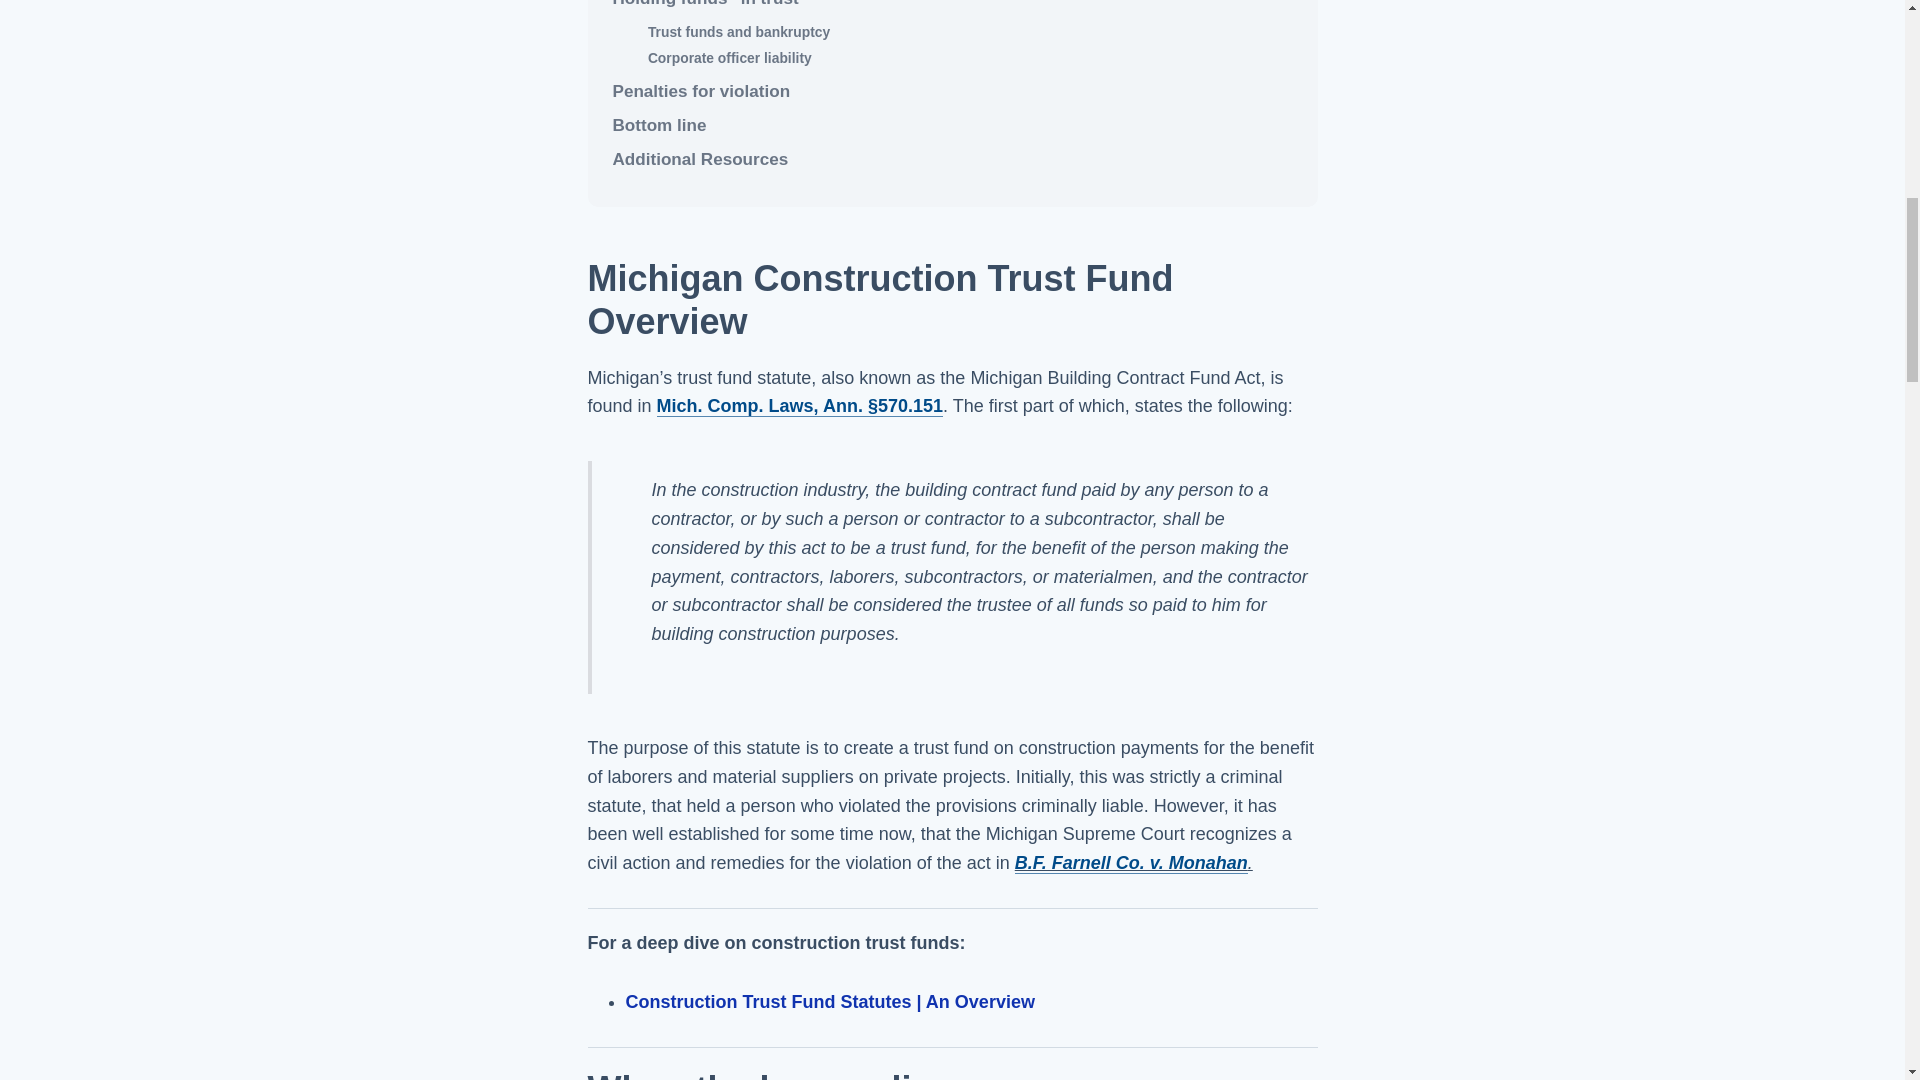 Image resolution: width=1920 pixels, height=1080 pixels. I want to click on Corporate officer liability, so click(970, 58).